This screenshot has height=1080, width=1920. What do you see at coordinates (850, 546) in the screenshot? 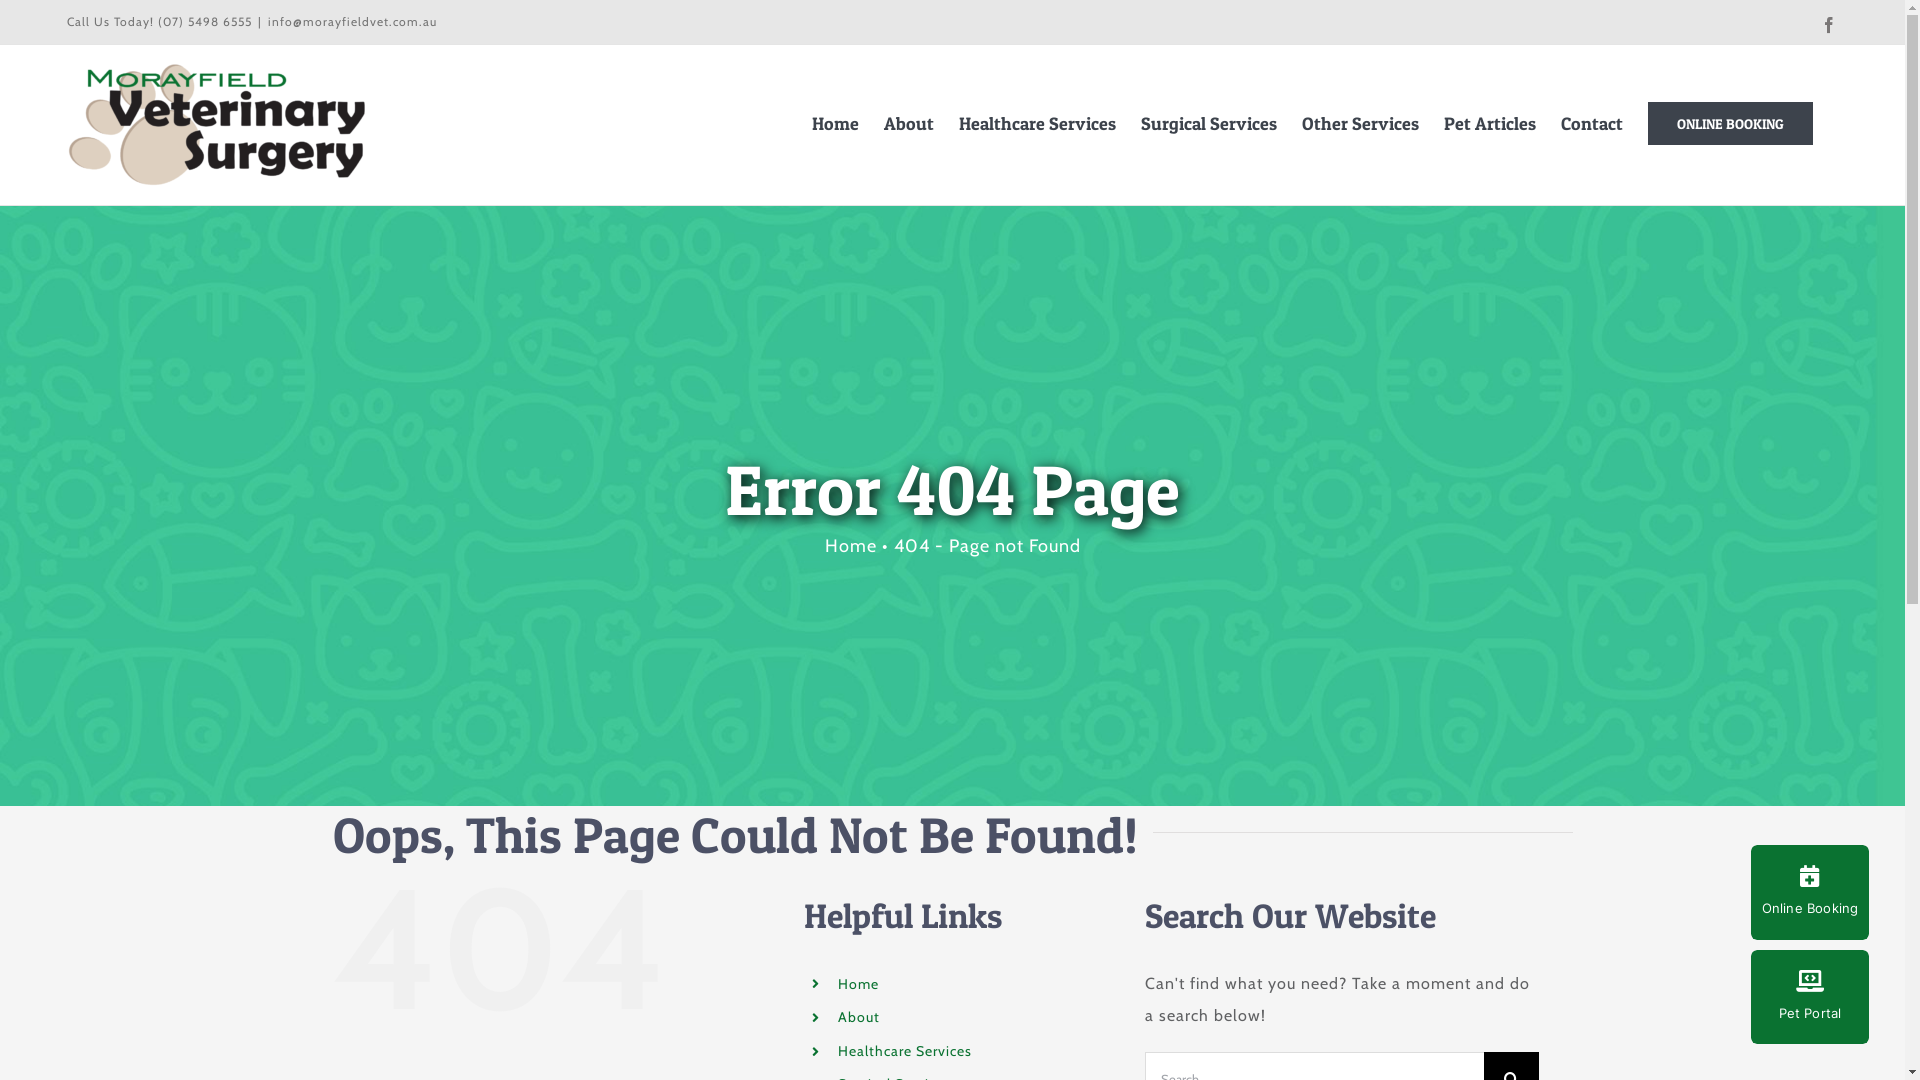
I see `Home` at bounding box center [850, 546].